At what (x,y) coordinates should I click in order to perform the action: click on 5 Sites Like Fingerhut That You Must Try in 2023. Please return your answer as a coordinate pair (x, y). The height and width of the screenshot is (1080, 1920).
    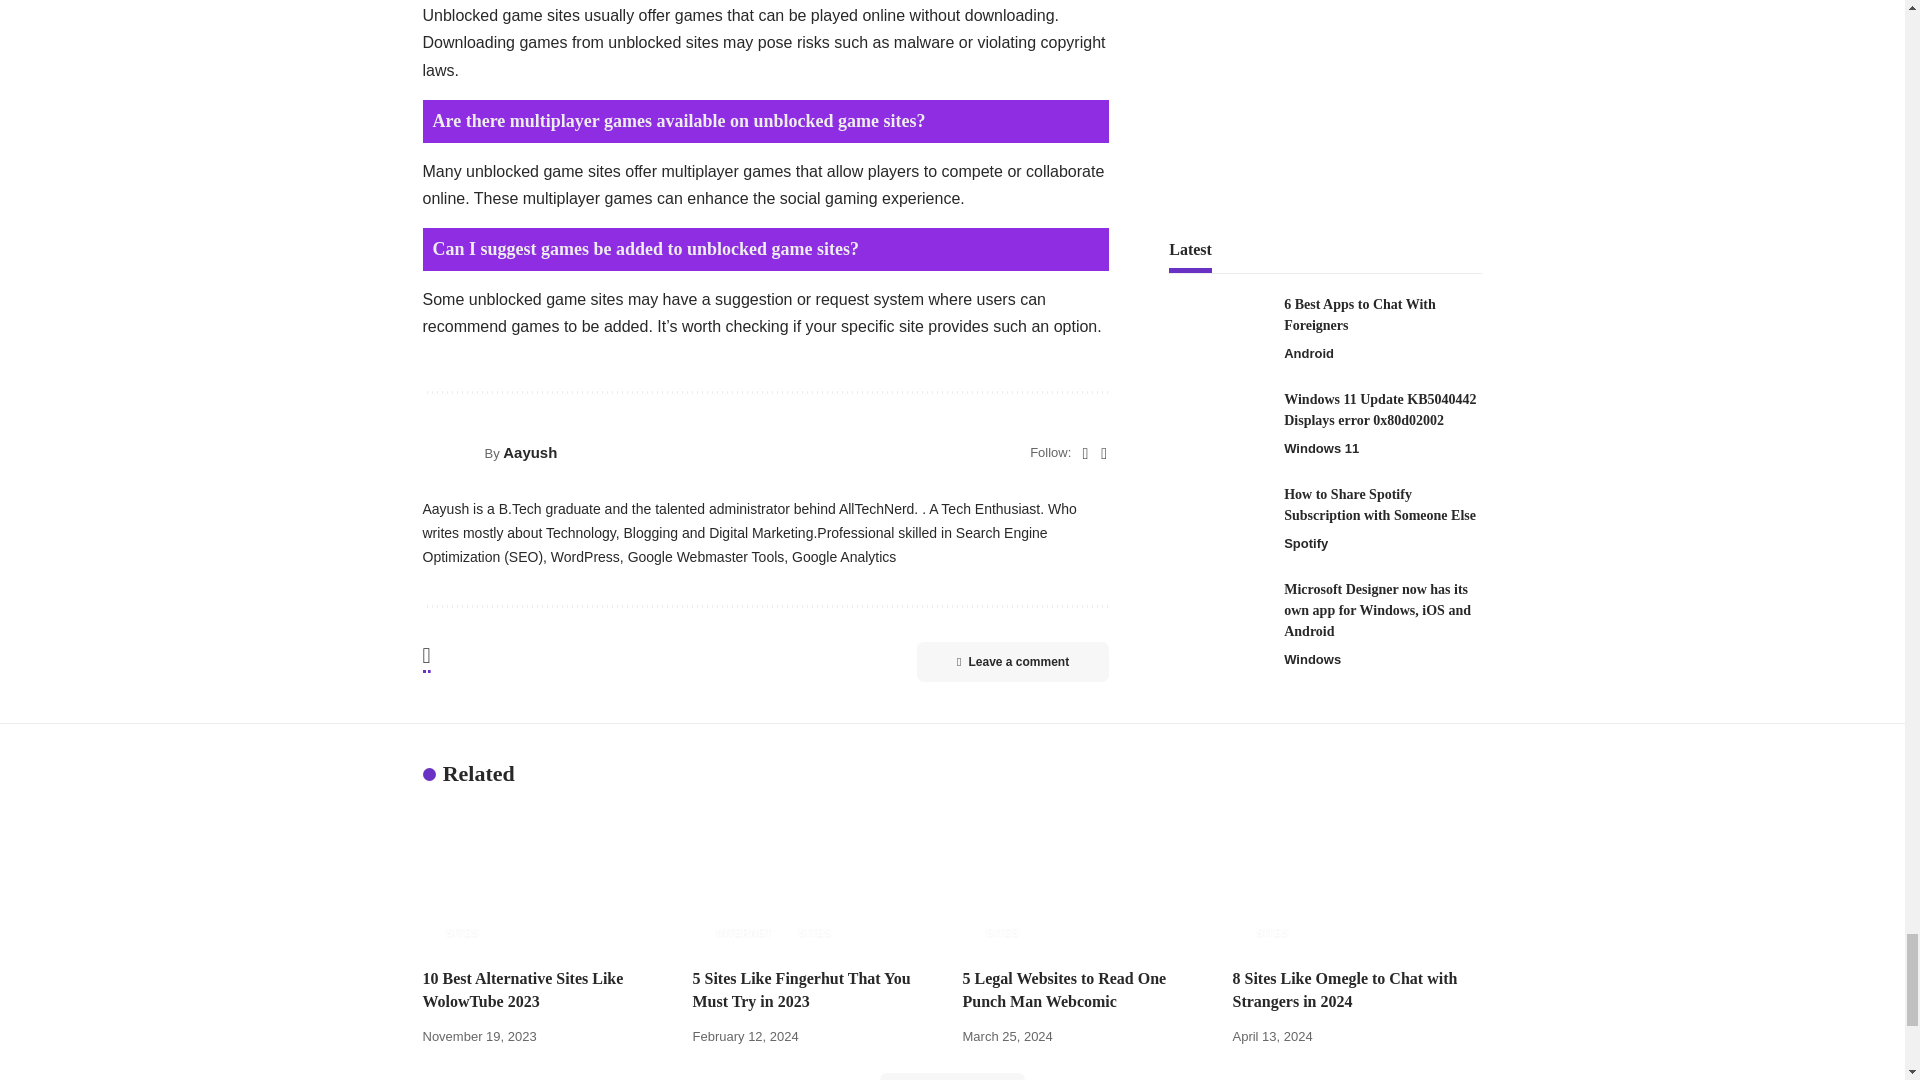
    Looking at the image, I should click on (816, 879).